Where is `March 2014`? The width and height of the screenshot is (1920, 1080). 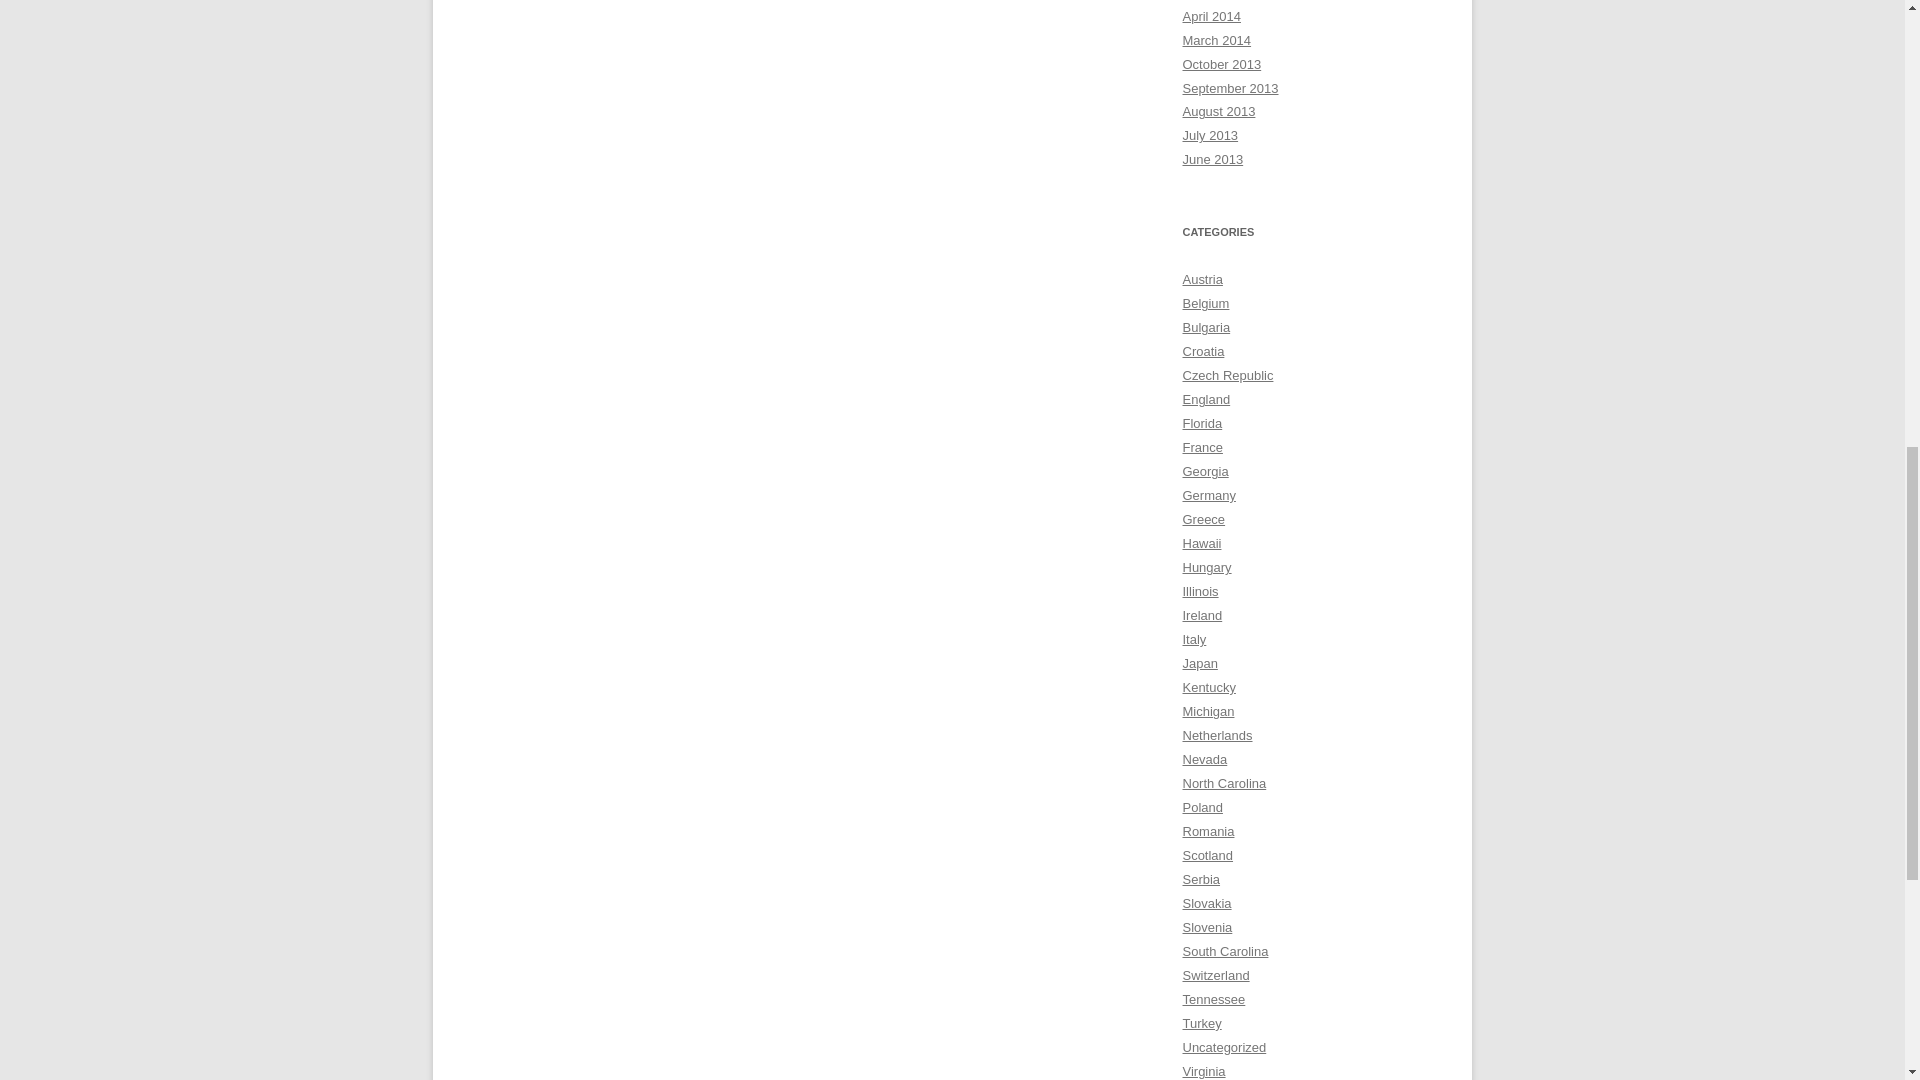
March 2014 is located at coordinates (1216, 40).